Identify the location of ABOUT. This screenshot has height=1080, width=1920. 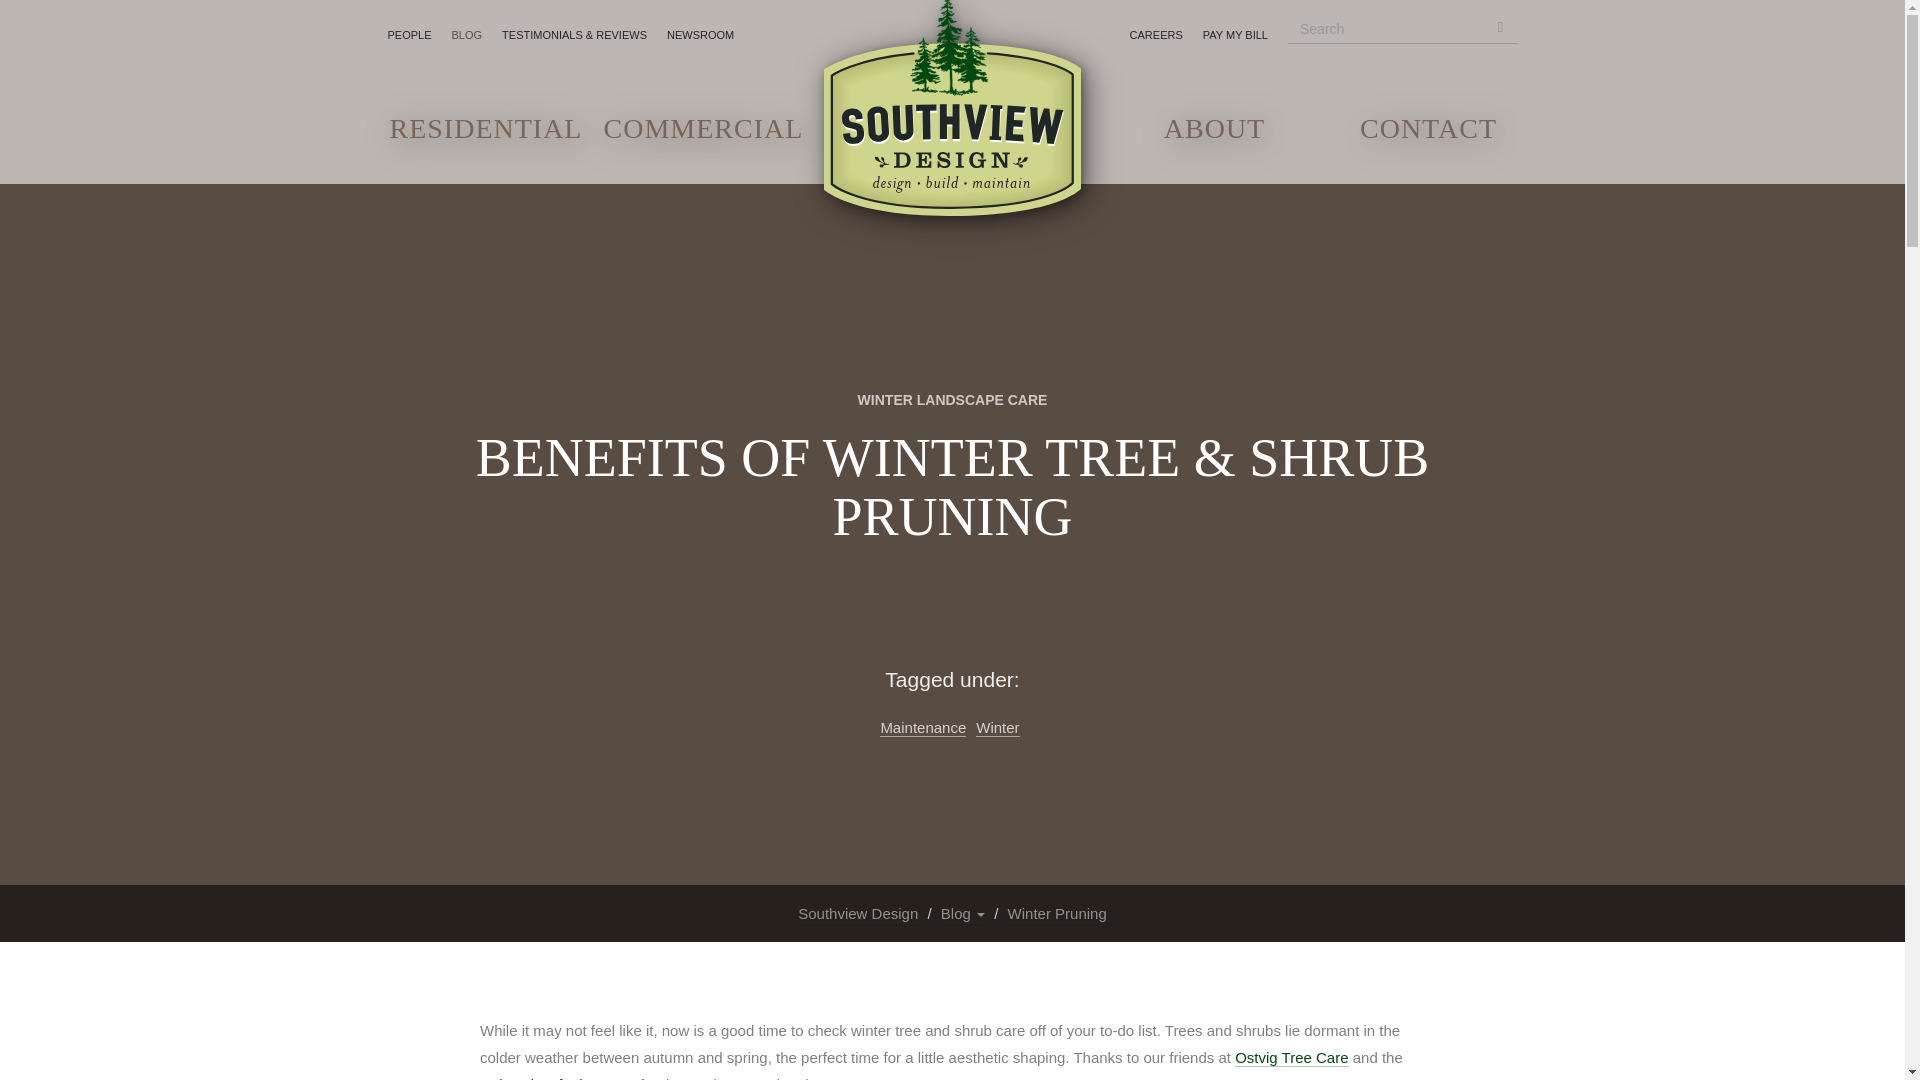
(1214, 134).